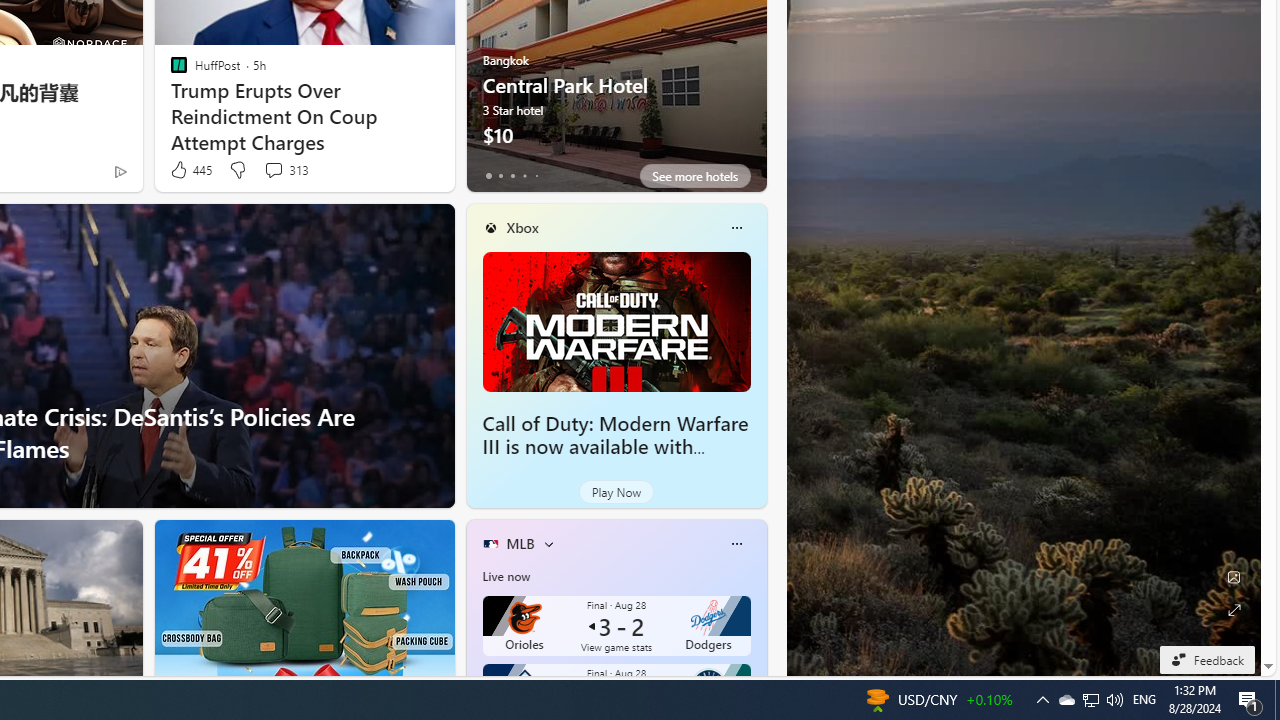 Image resolution: width=1280 pixels, height=720 pixels. I want to click on Edit Background, so click(1234, 577).